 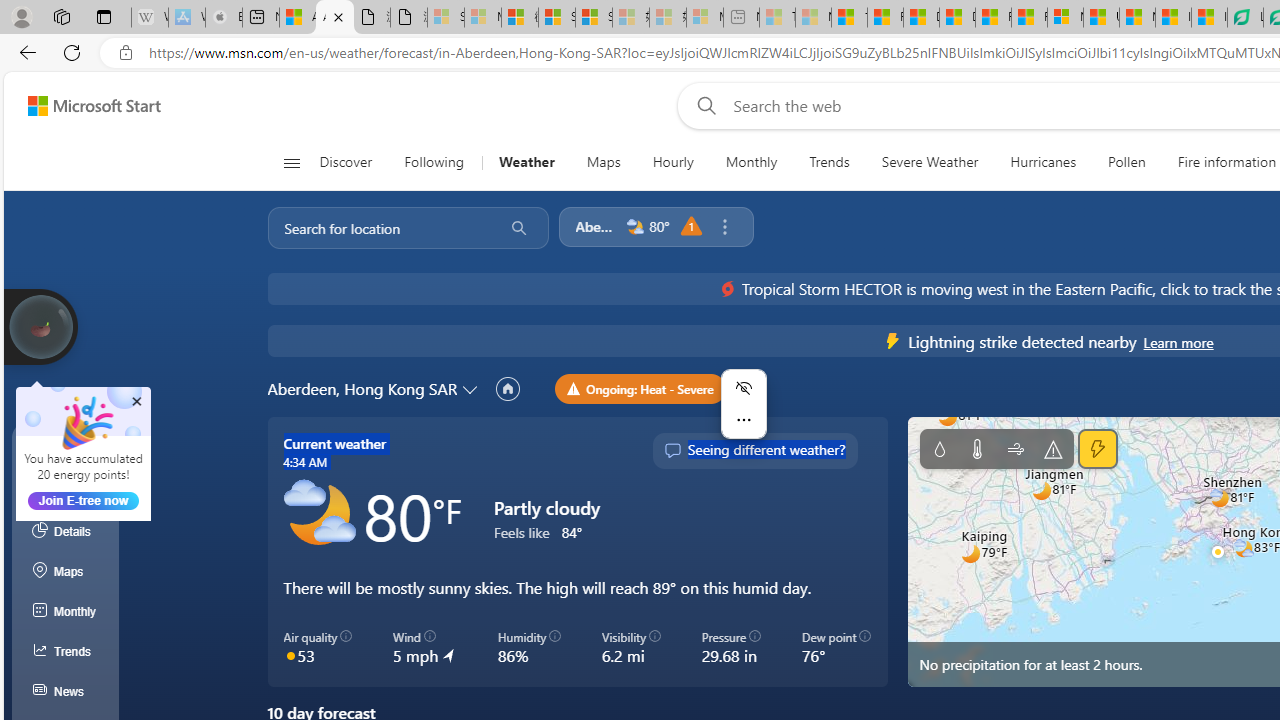 I want to click on Foo BAR | Trusted Community Engagement and Contributions, so click(x=1030, y=18).